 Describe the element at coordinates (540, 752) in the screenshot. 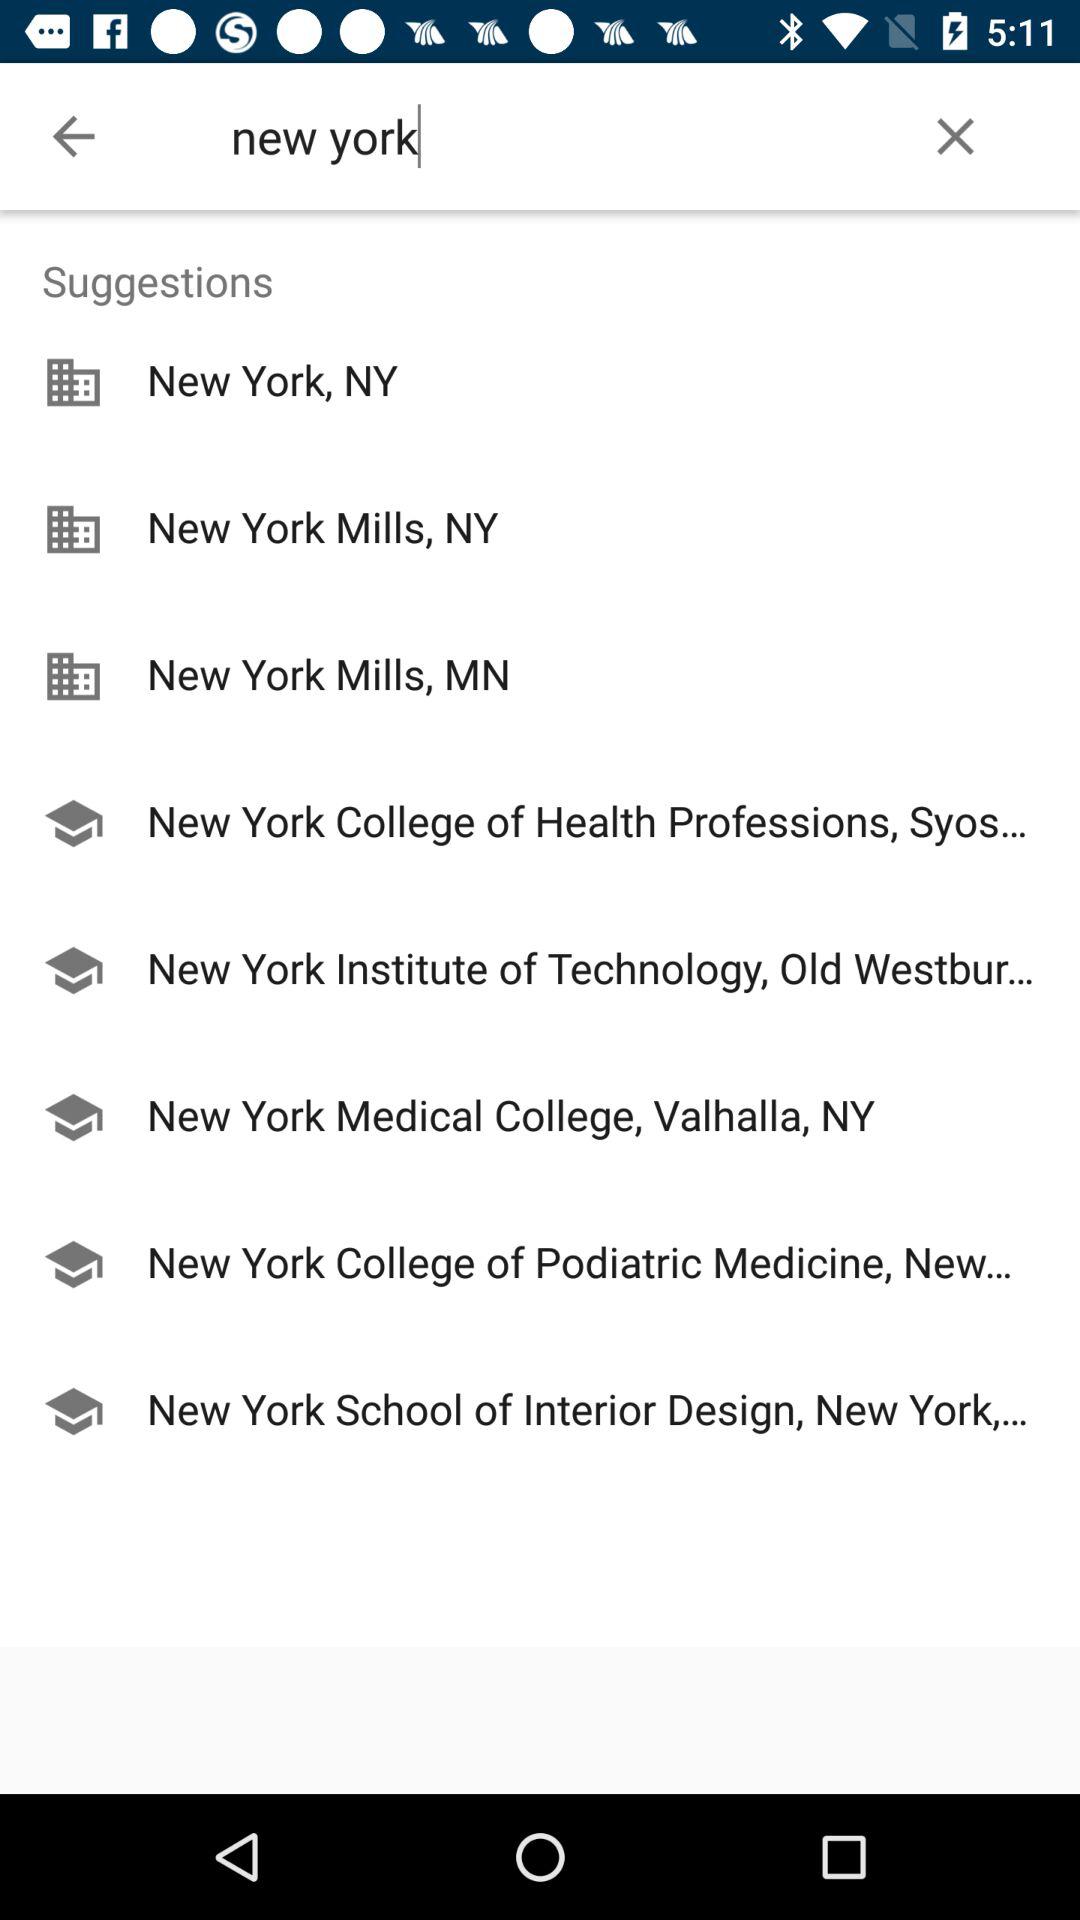

I see `launch the item above the new york college item` at that location.